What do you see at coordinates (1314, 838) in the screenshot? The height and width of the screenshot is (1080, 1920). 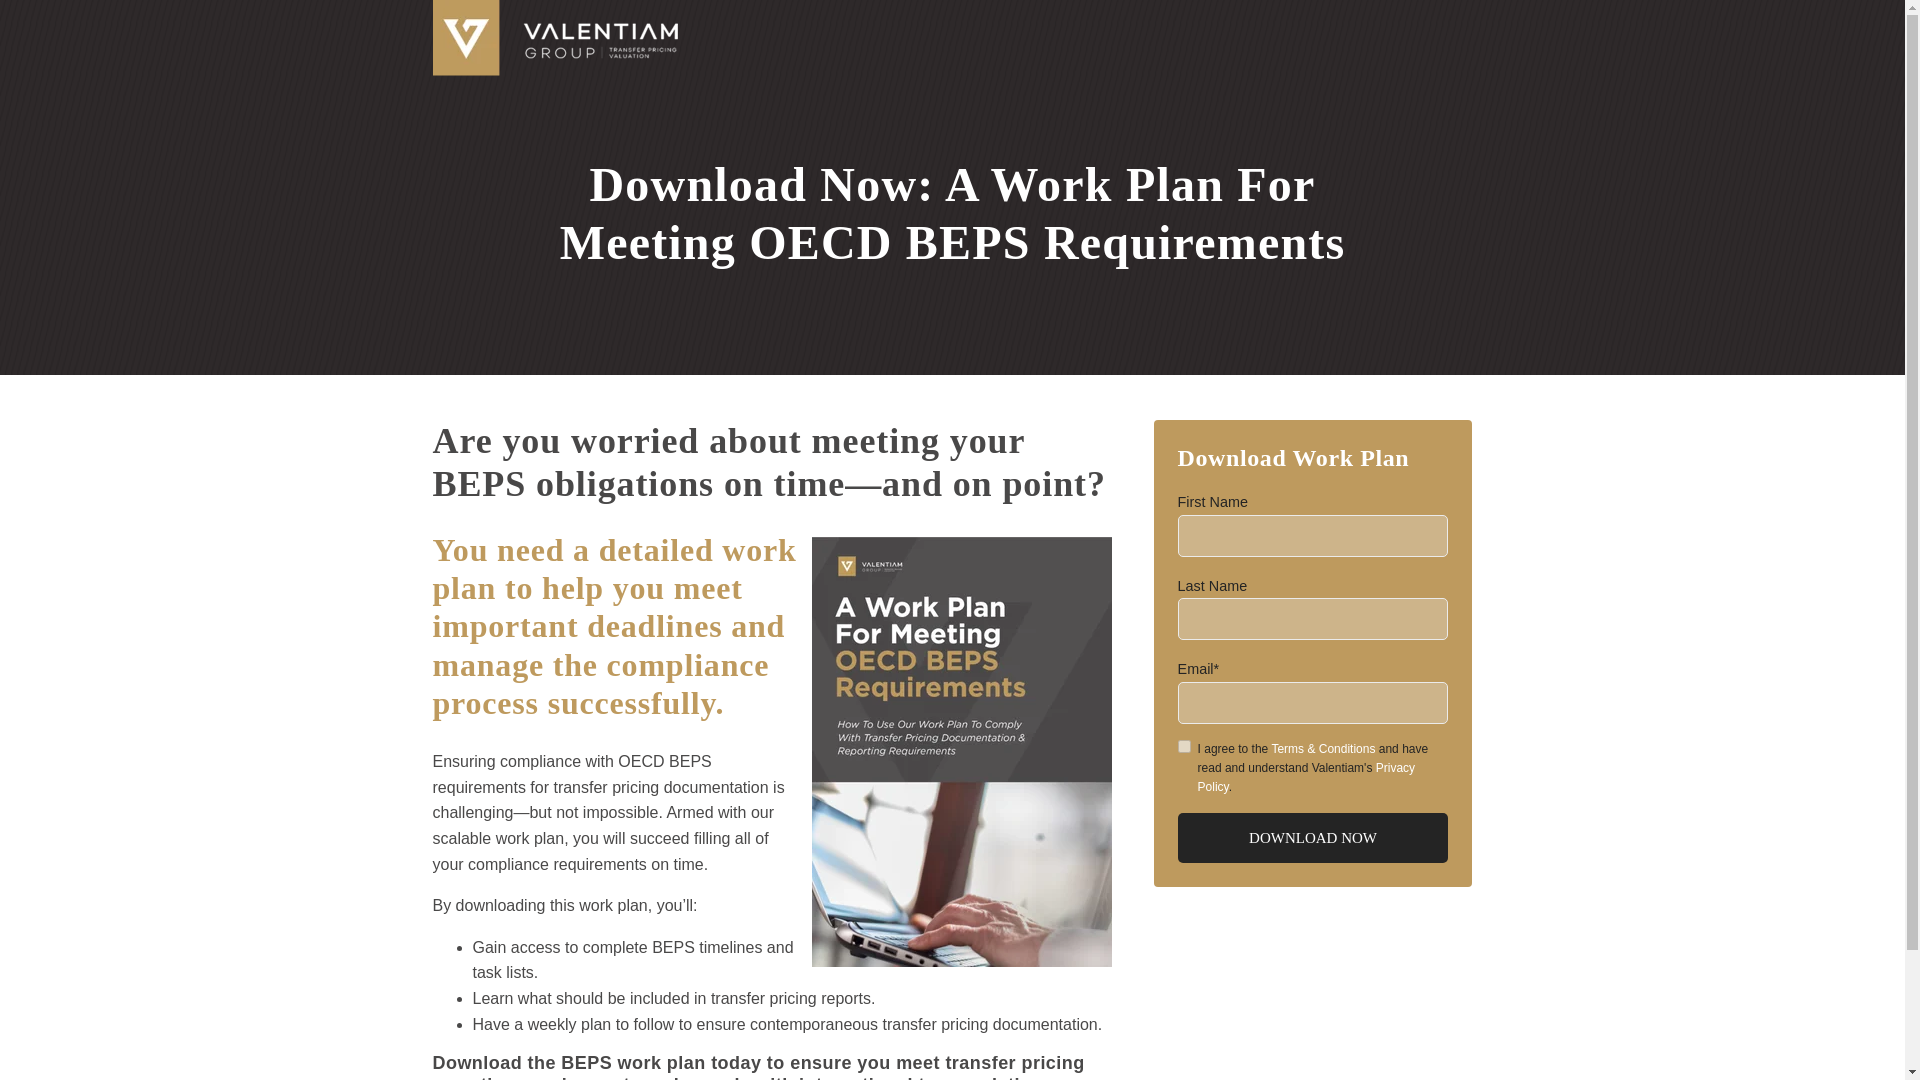 I see `Download Now` at bounding box center [1314, 838].